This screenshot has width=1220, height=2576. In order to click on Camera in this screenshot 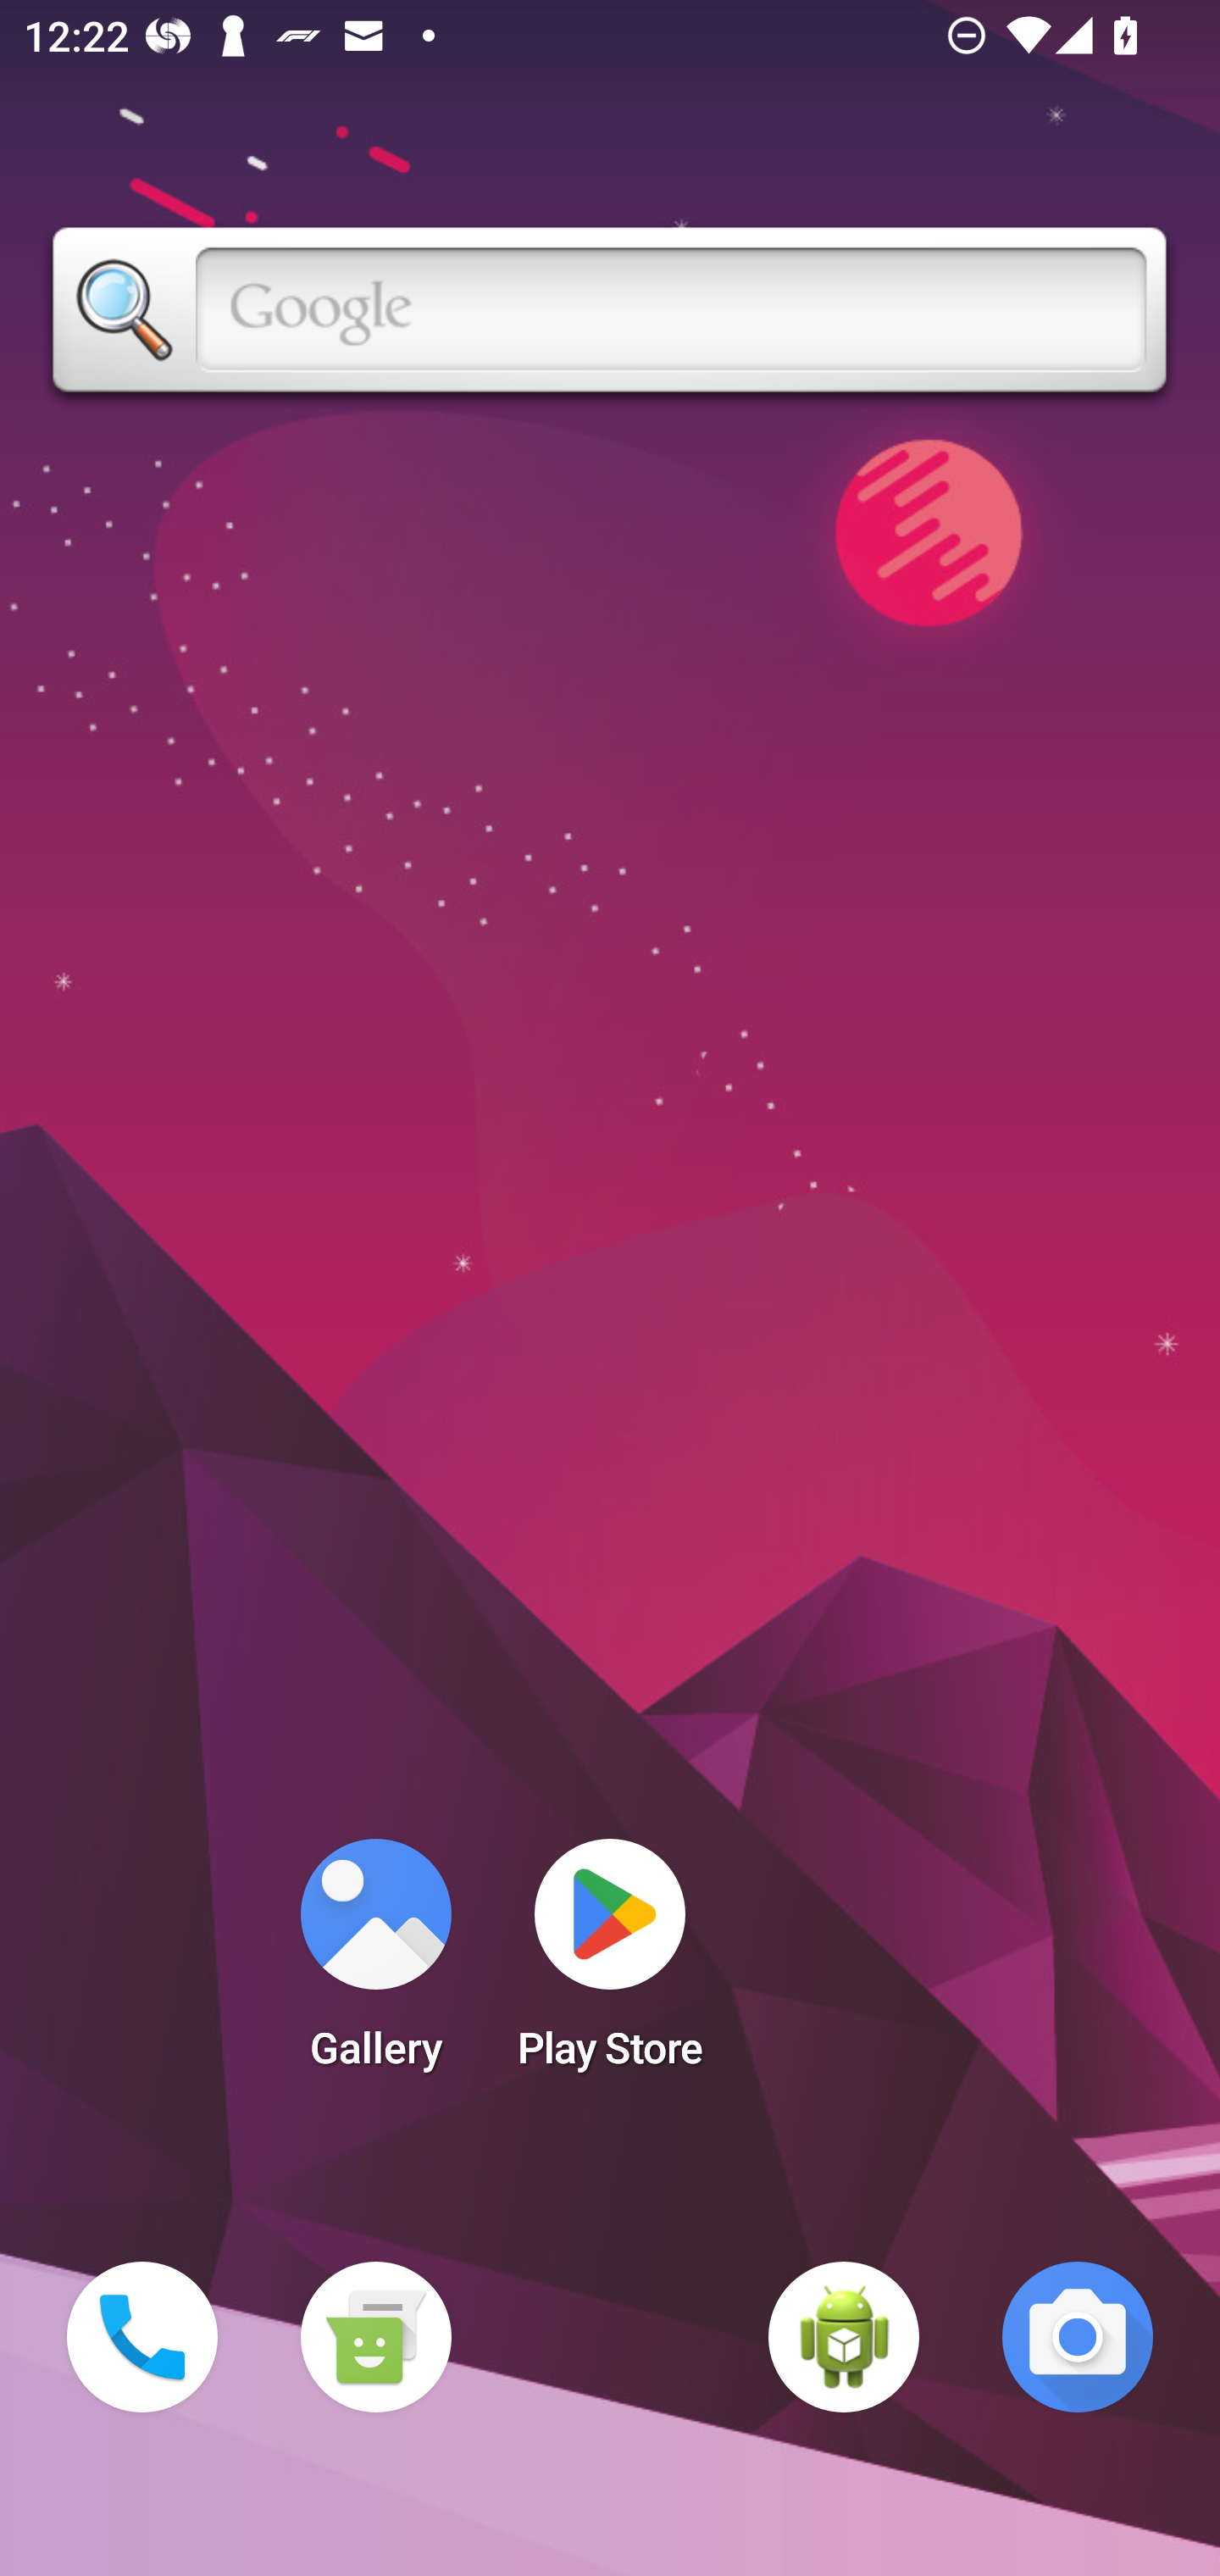, I will do `click(1078, 2337)`.